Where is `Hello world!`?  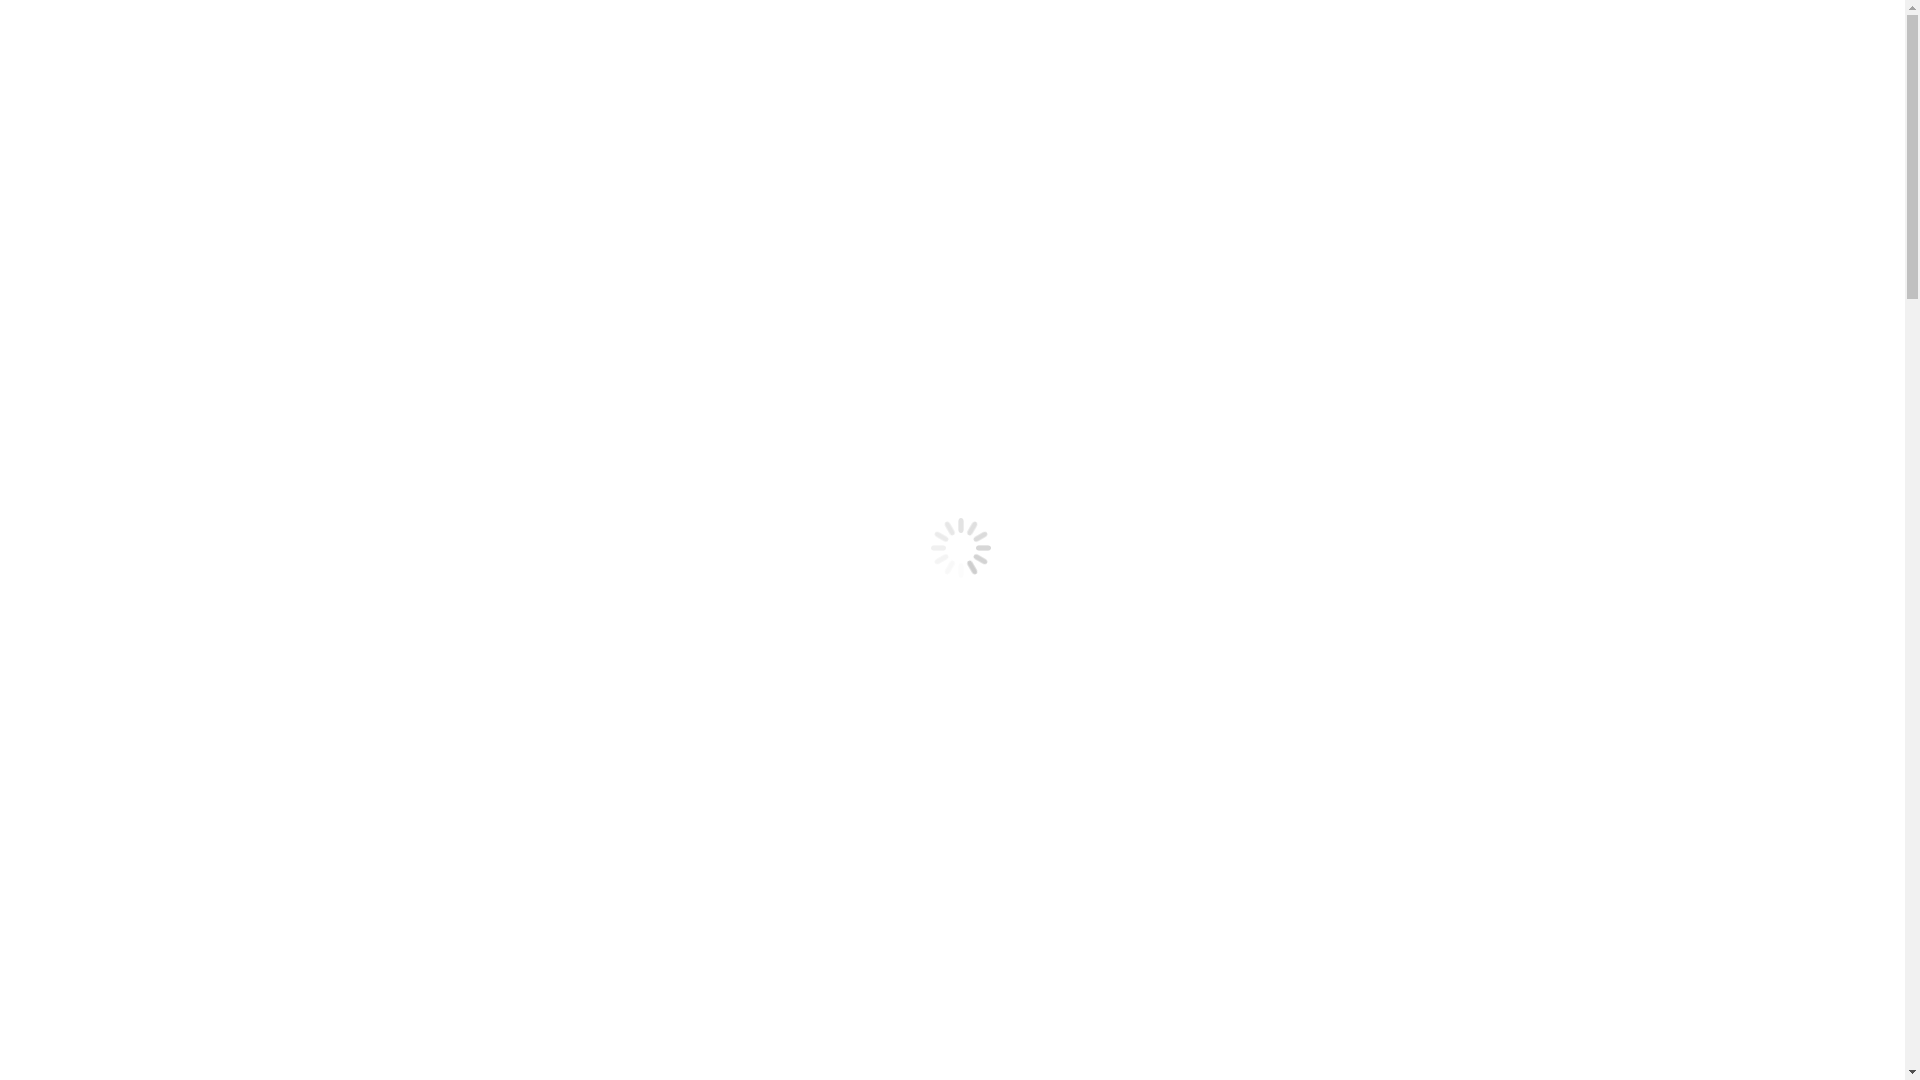 Hello world! is located at coordinates (58, 944).